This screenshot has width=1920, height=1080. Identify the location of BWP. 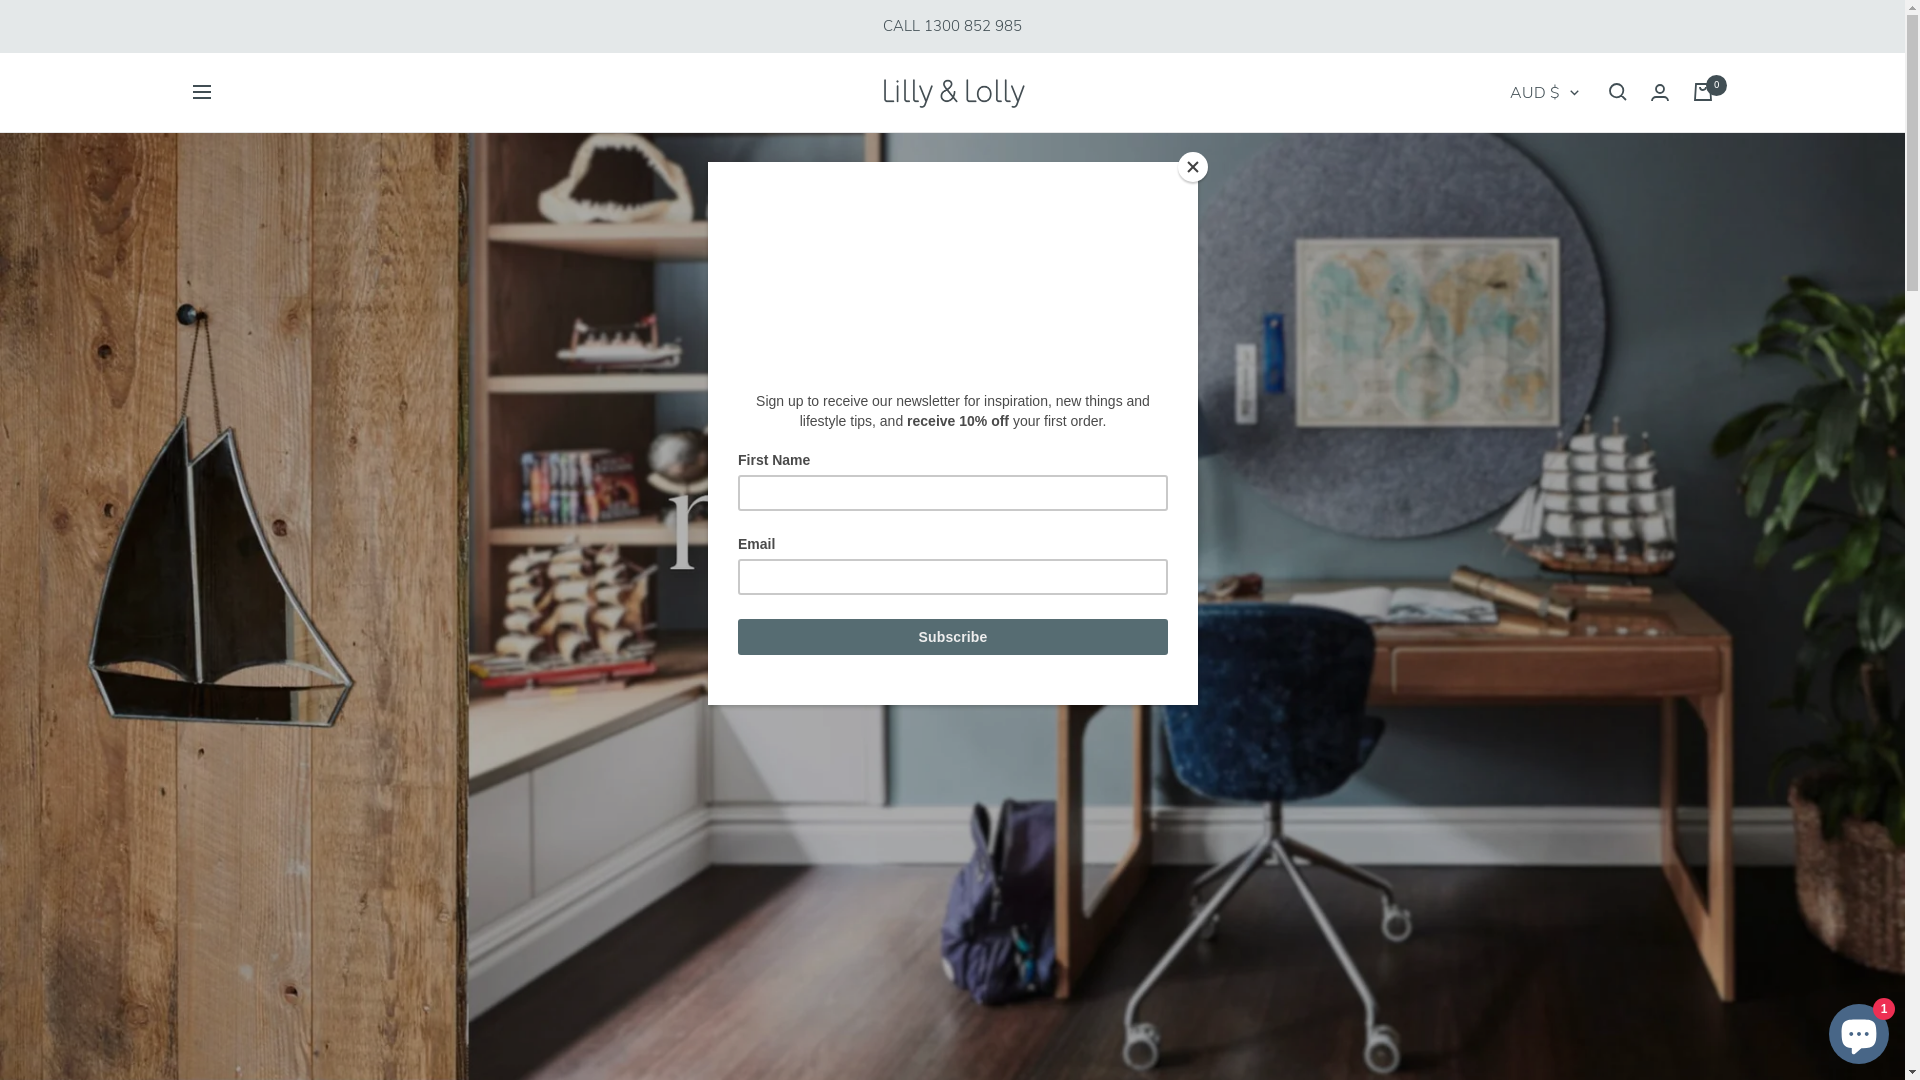
(1523, 748).